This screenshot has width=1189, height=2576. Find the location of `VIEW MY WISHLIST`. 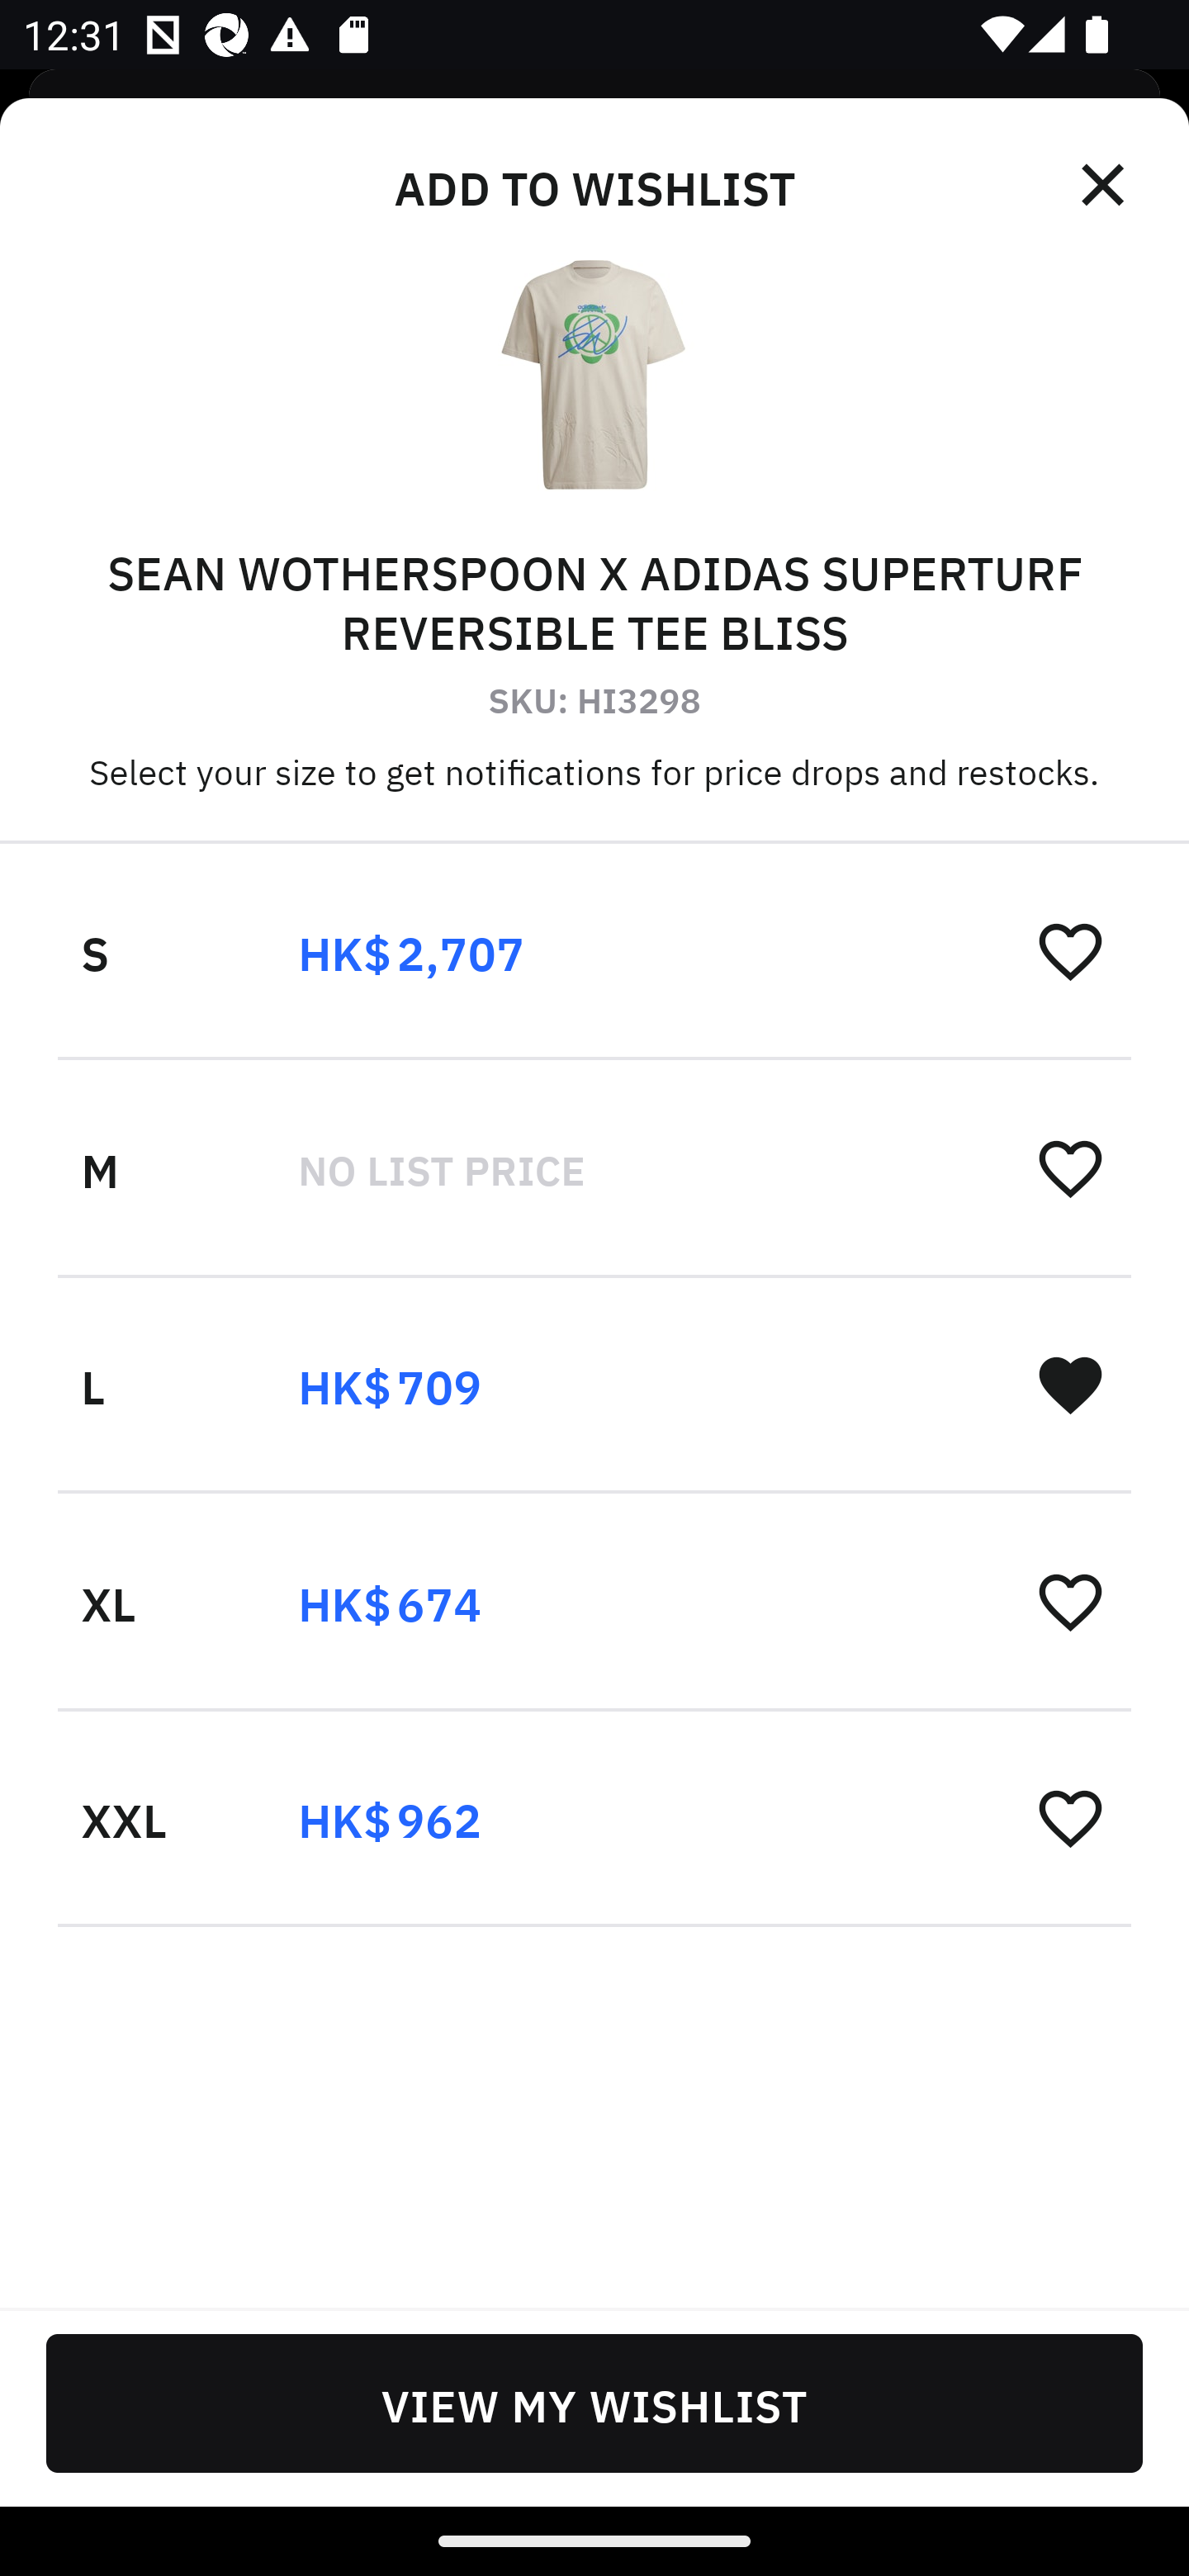

VIEW MY WISHLIST is located at coordinates (594, 2403).